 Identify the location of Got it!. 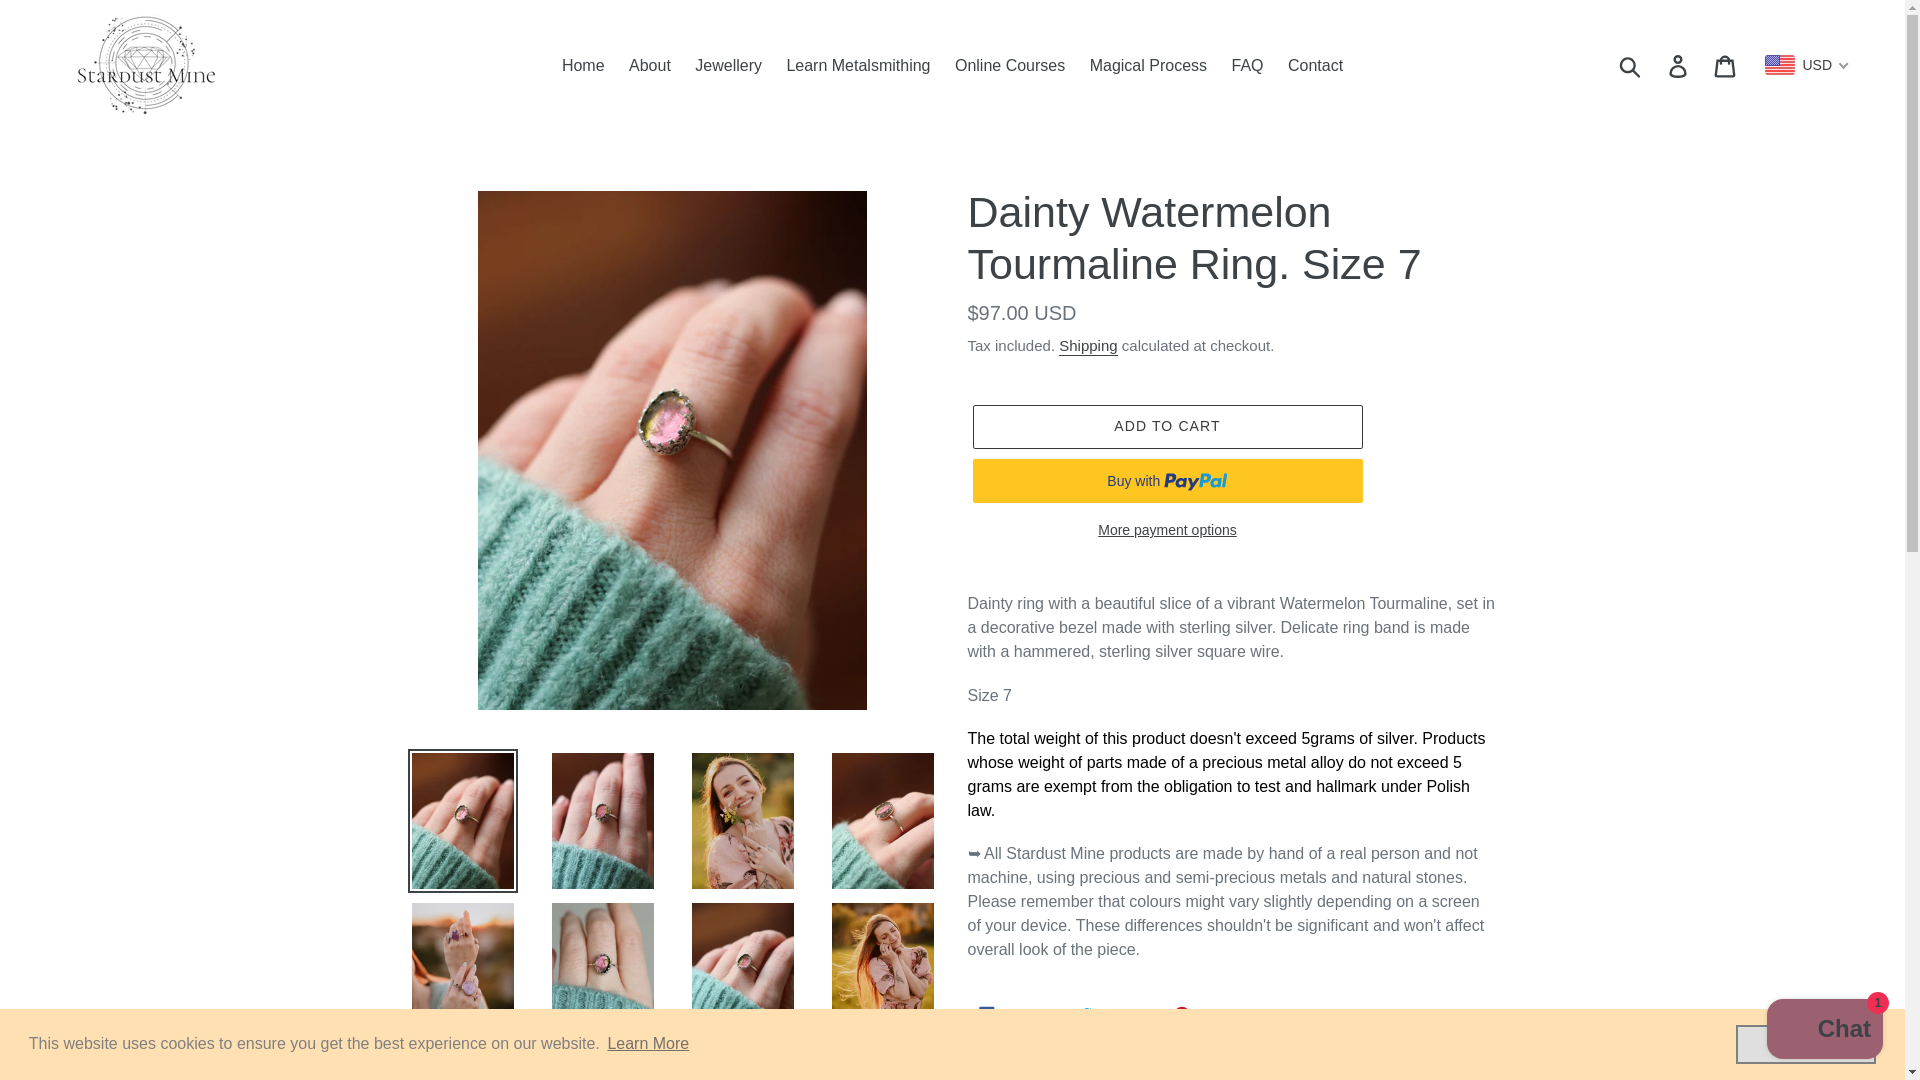
(1805, 1043).